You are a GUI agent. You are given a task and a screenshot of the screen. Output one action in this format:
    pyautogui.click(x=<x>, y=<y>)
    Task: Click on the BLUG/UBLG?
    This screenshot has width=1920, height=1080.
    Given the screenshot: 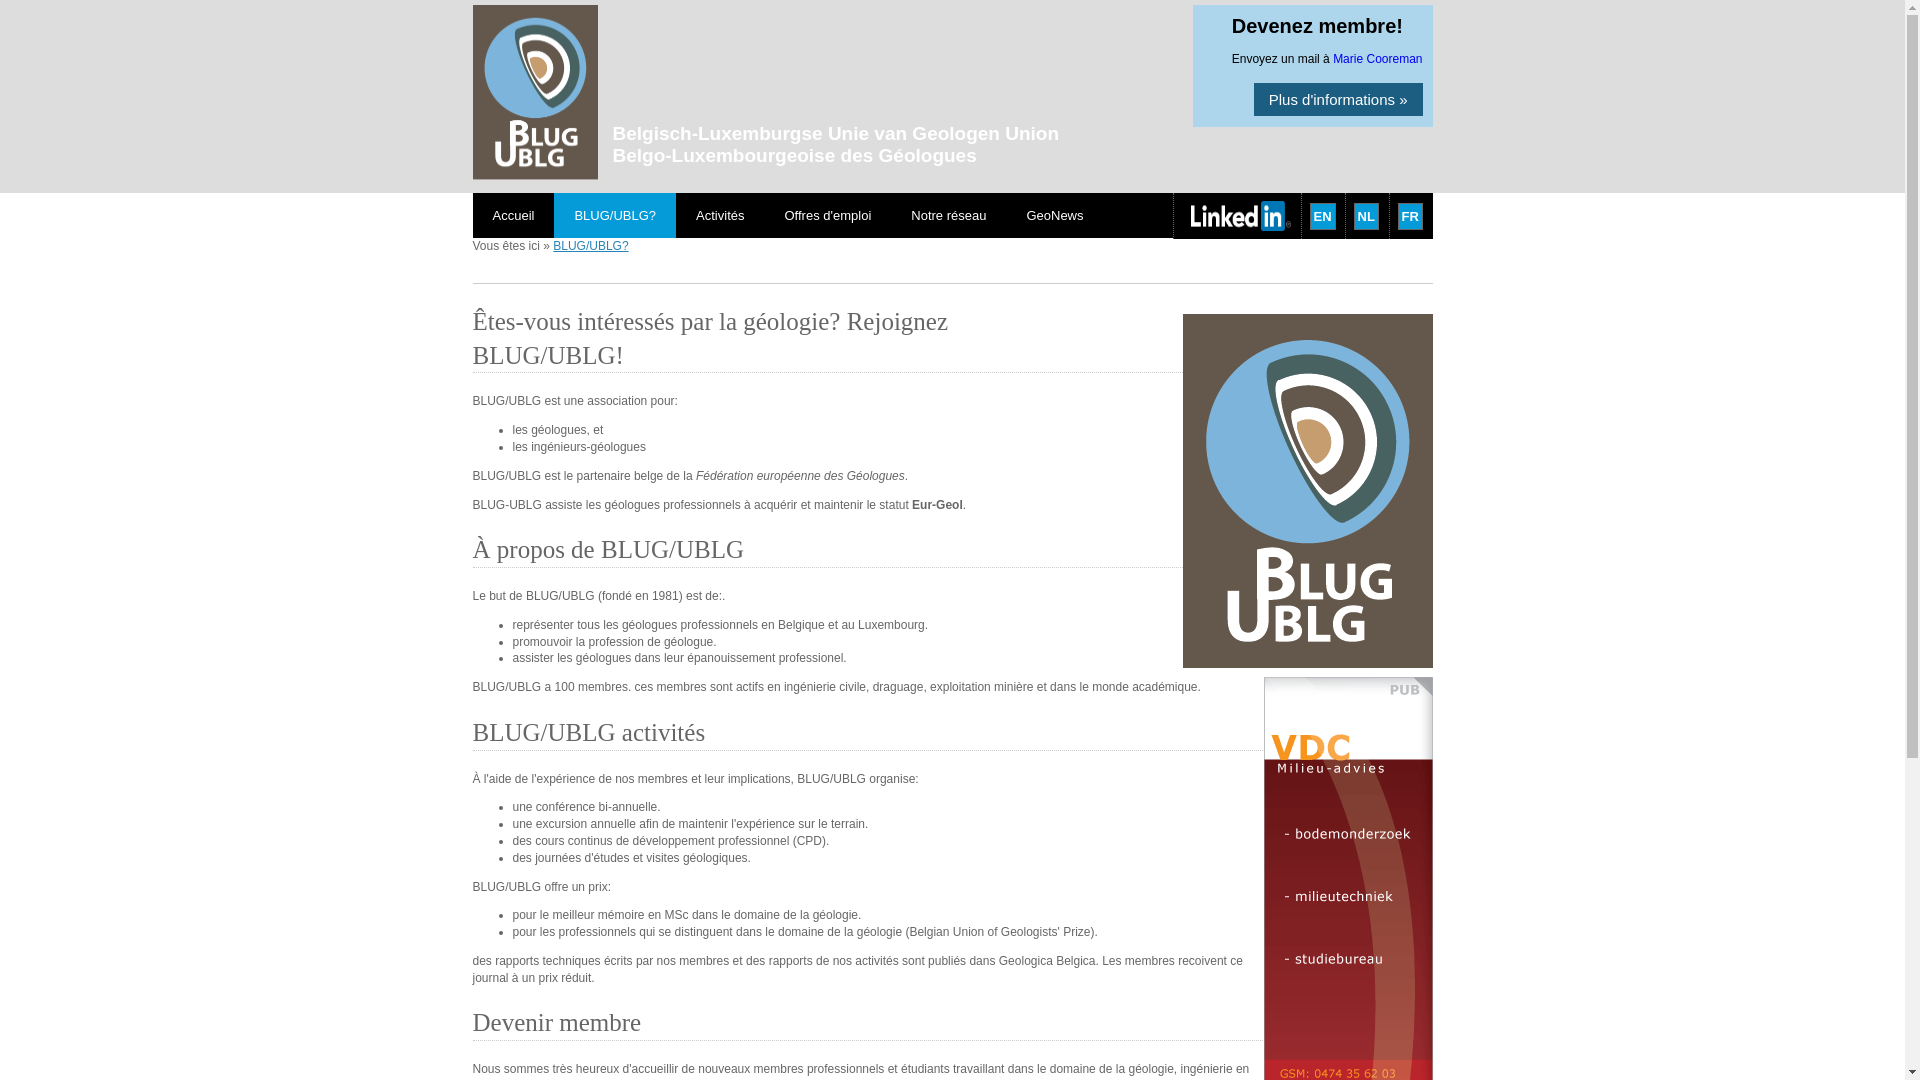 What is the action you would take?
    pyautogui.click(x=615, y=216)
    